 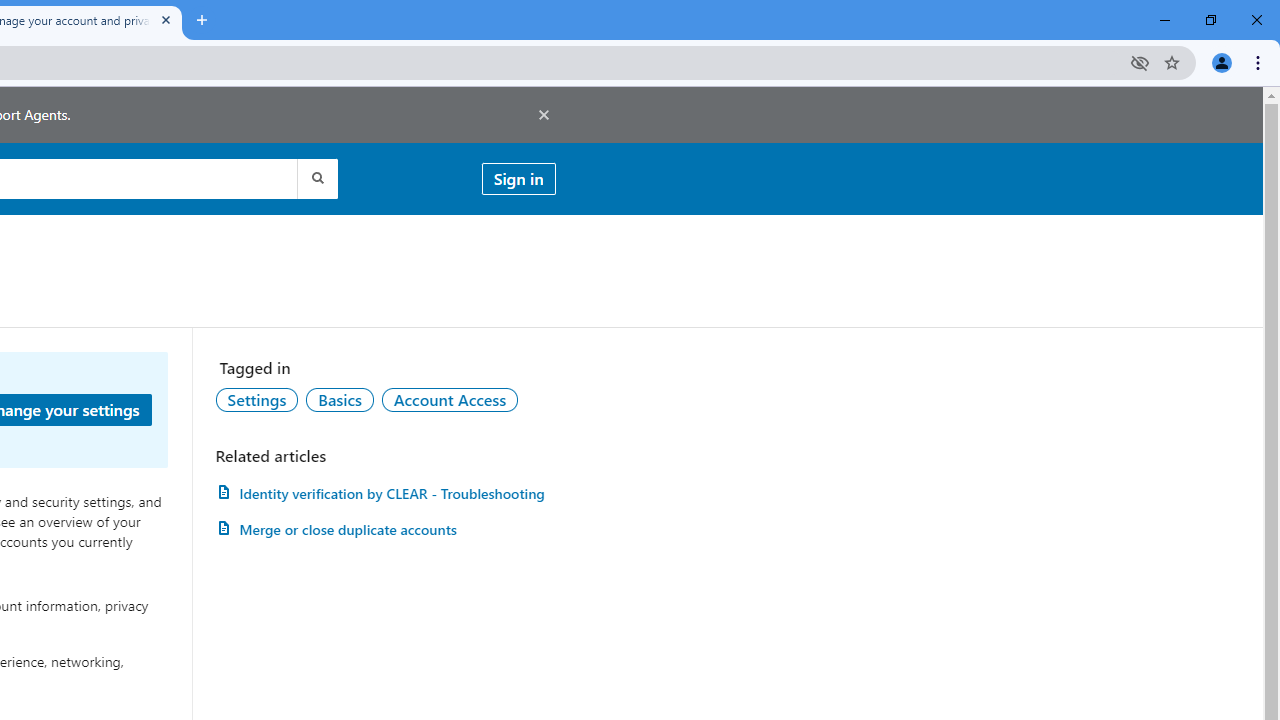 What do you see at coordinates (257, 399) in the screenshot?
I see `AutomationID: topic-link-a149001` at bounding box center [257, 399].